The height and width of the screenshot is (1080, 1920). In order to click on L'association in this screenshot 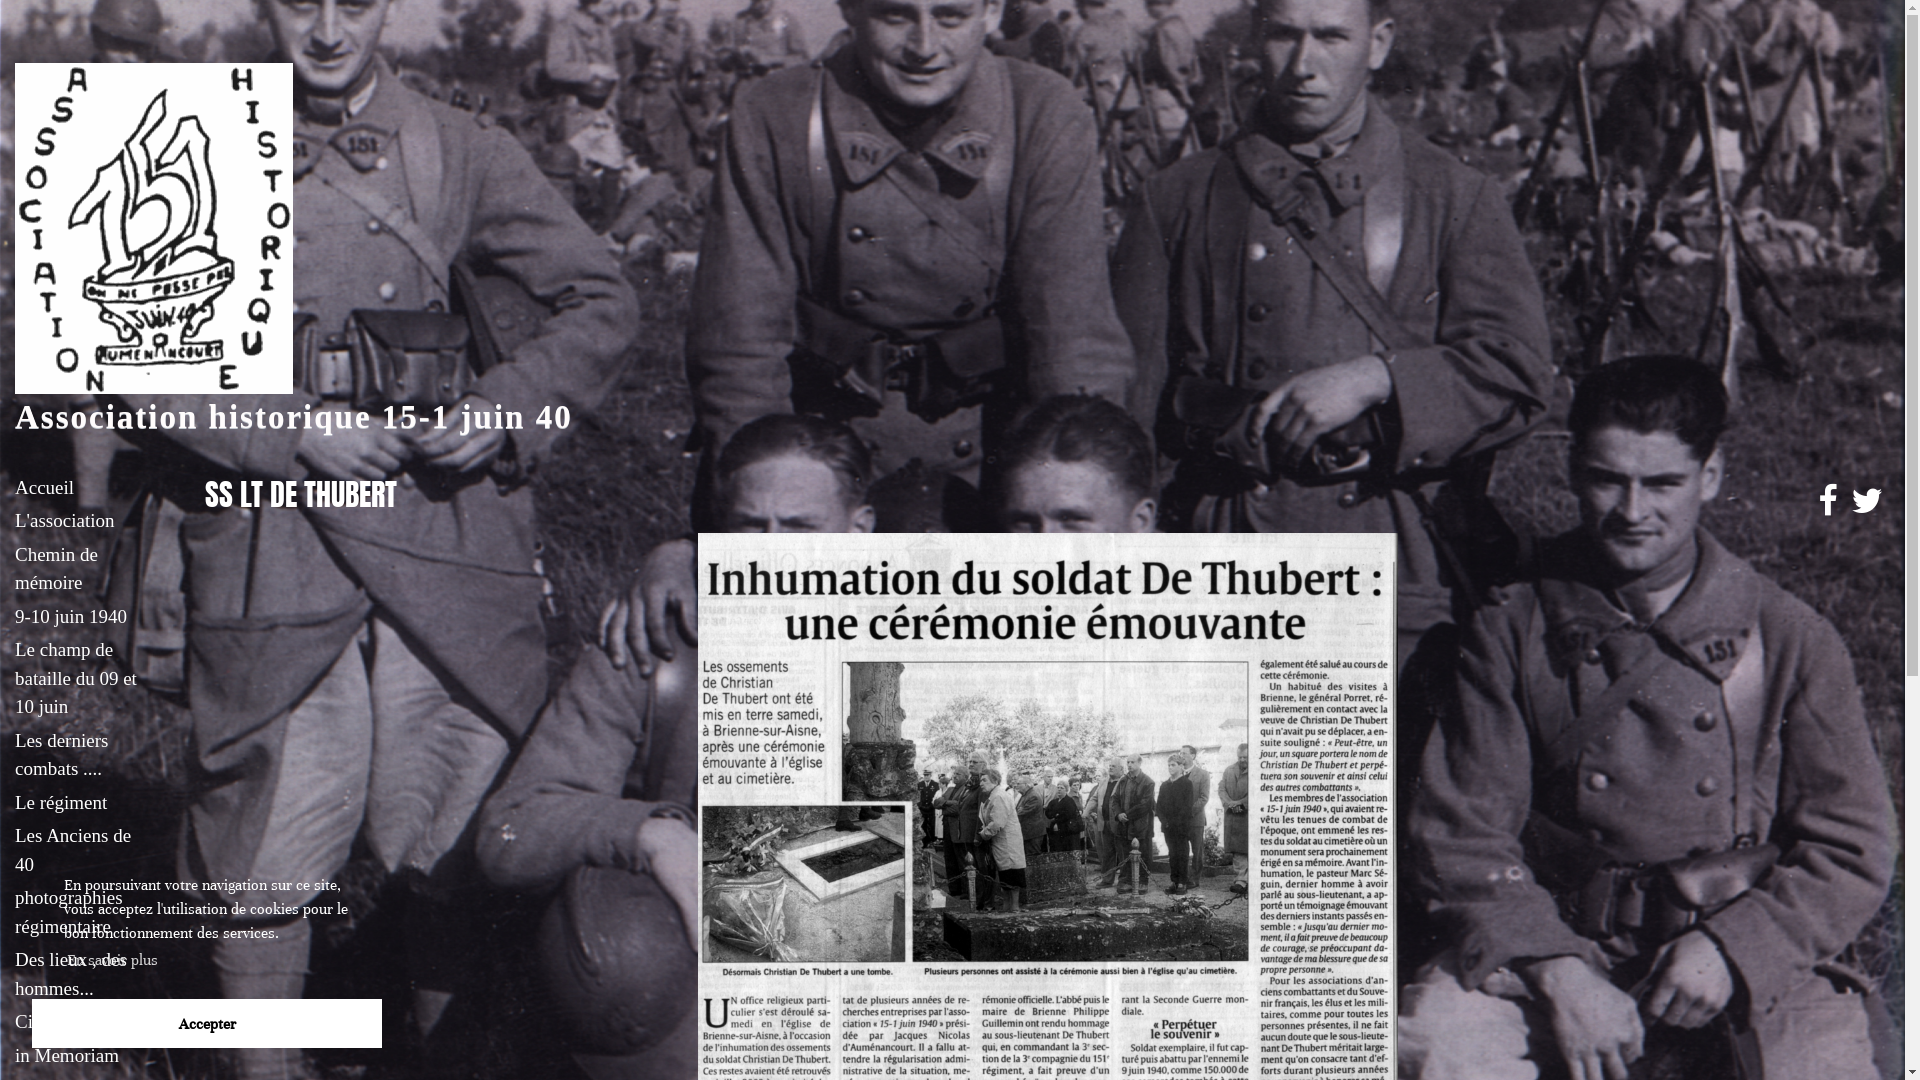, I will do `click(80, 522)`.